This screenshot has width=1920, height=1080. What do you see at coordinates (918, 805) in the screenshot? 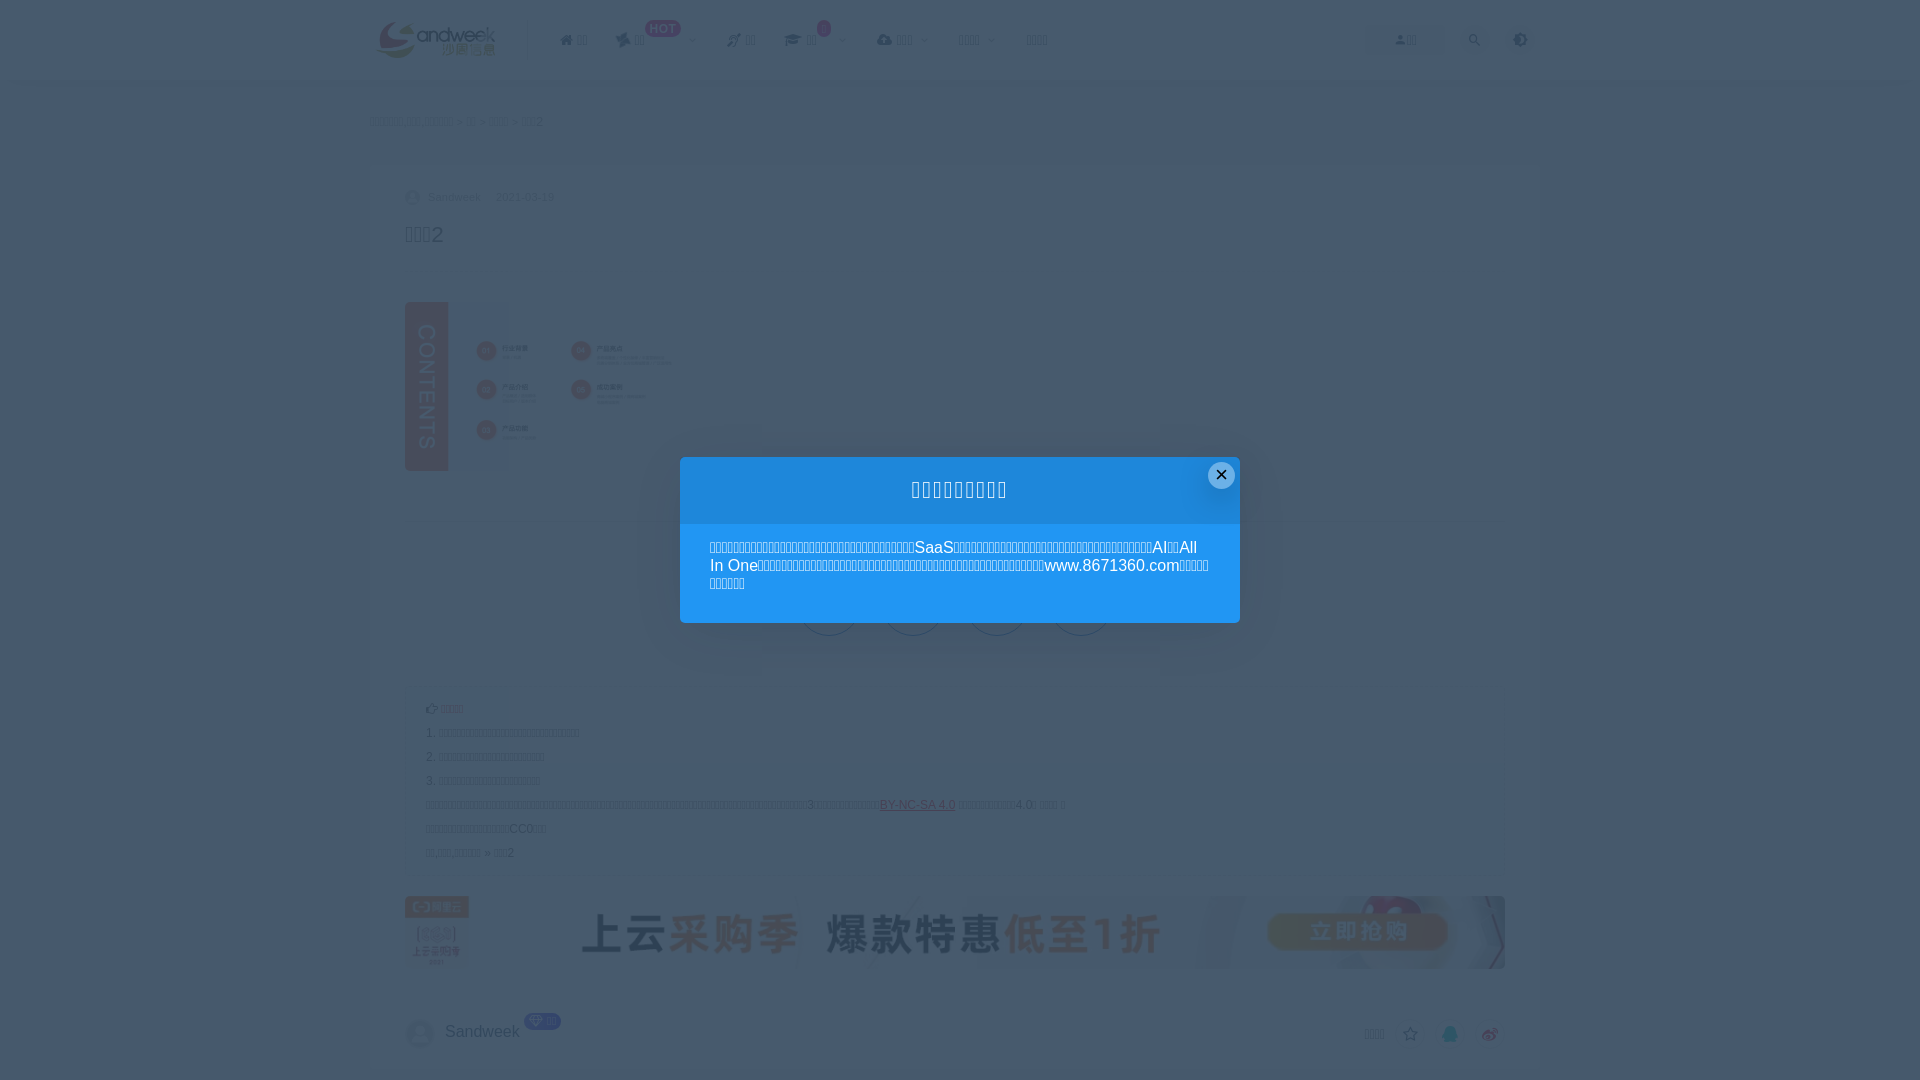
I see `BY-NC-SA 4.0` at bounding box center [918, 805].